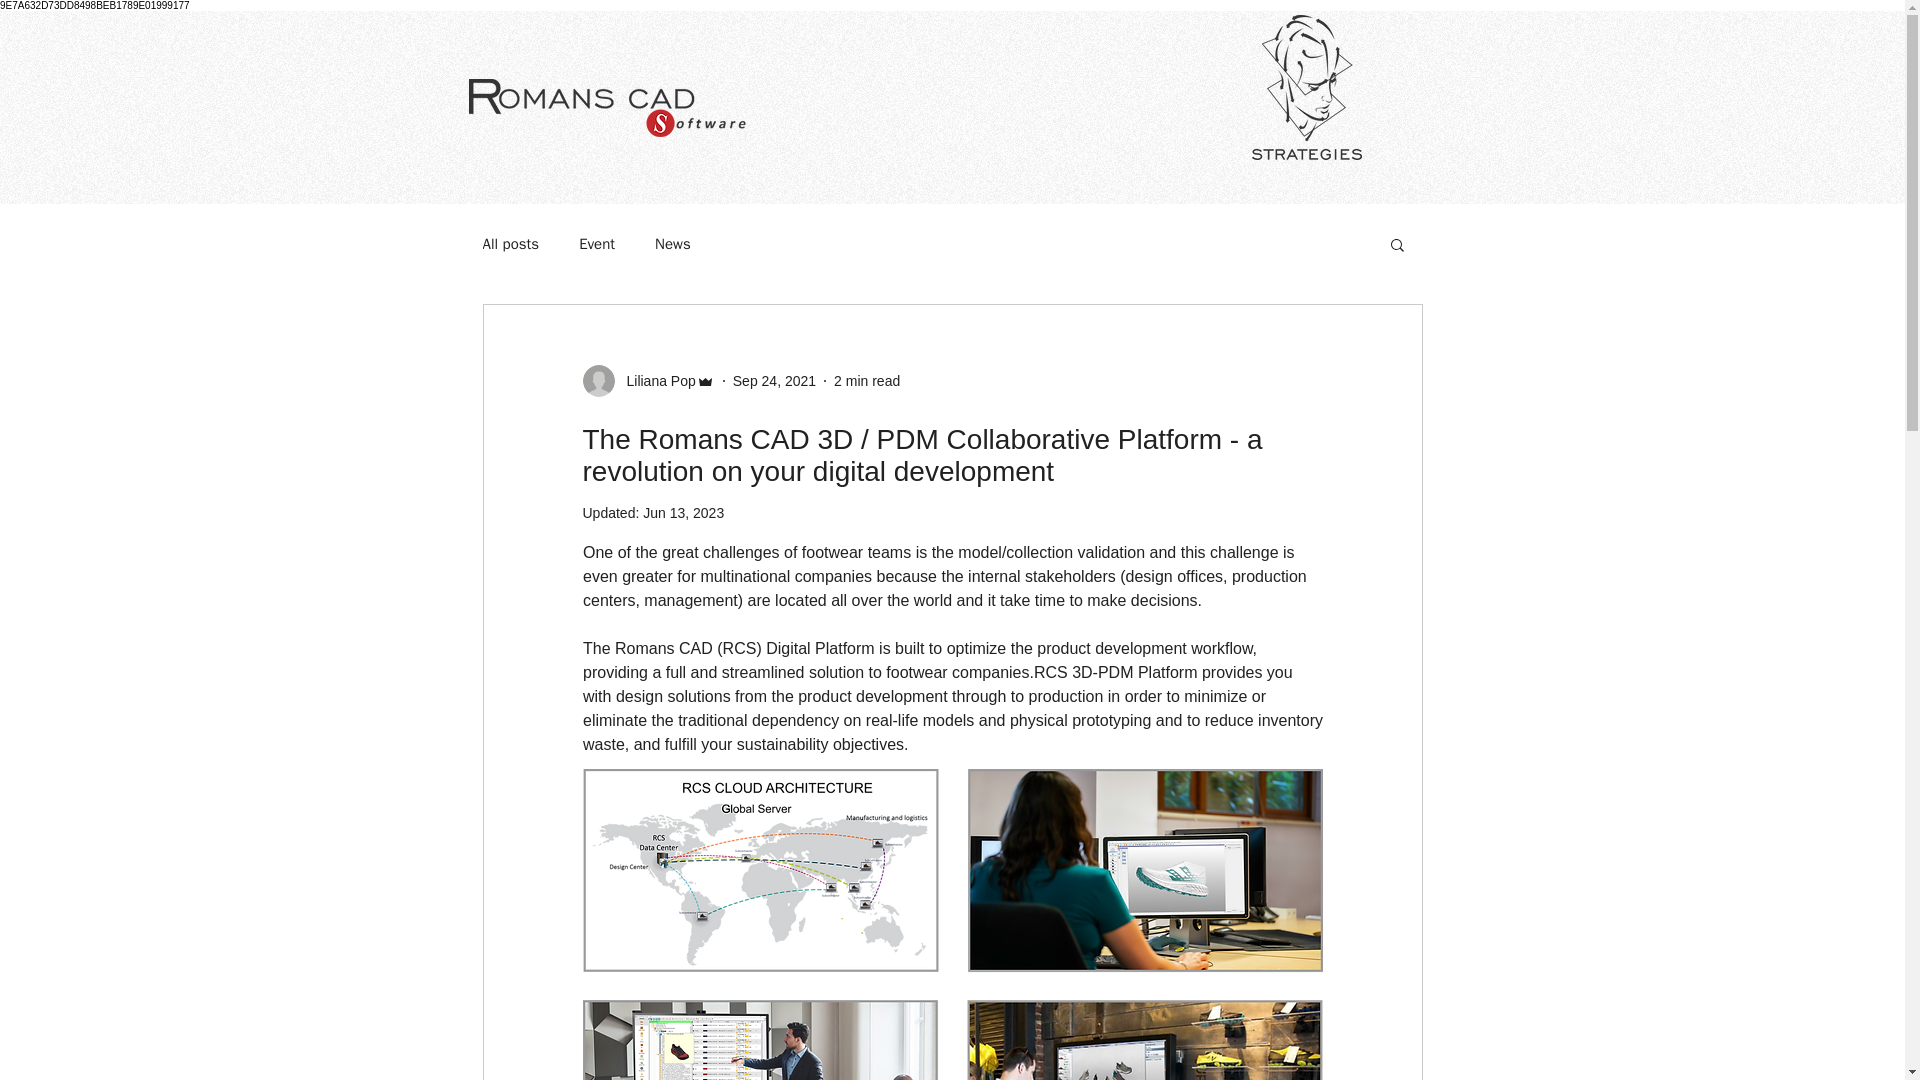  I want to click on Event, so click(596, 243).